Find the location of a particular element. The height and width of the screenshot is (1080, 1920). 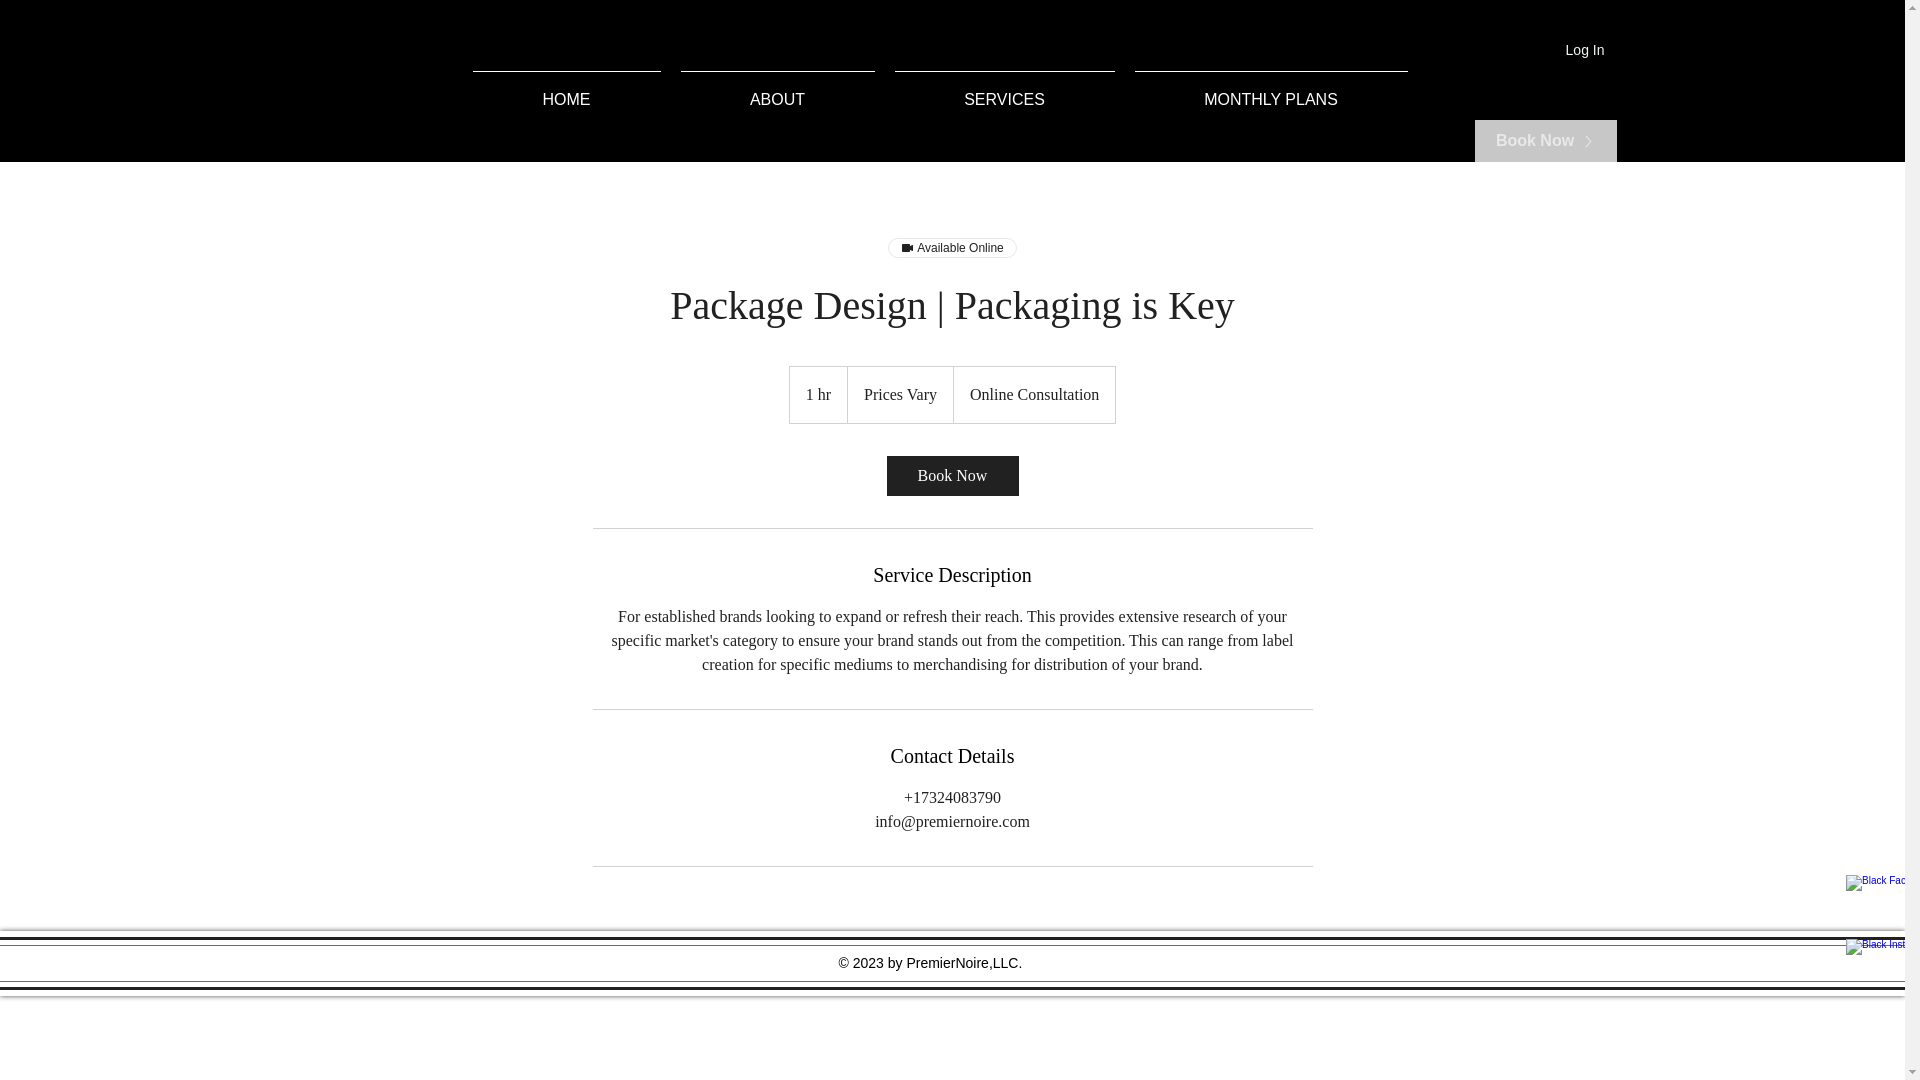

Book Now is located at coordinates (951, 475).